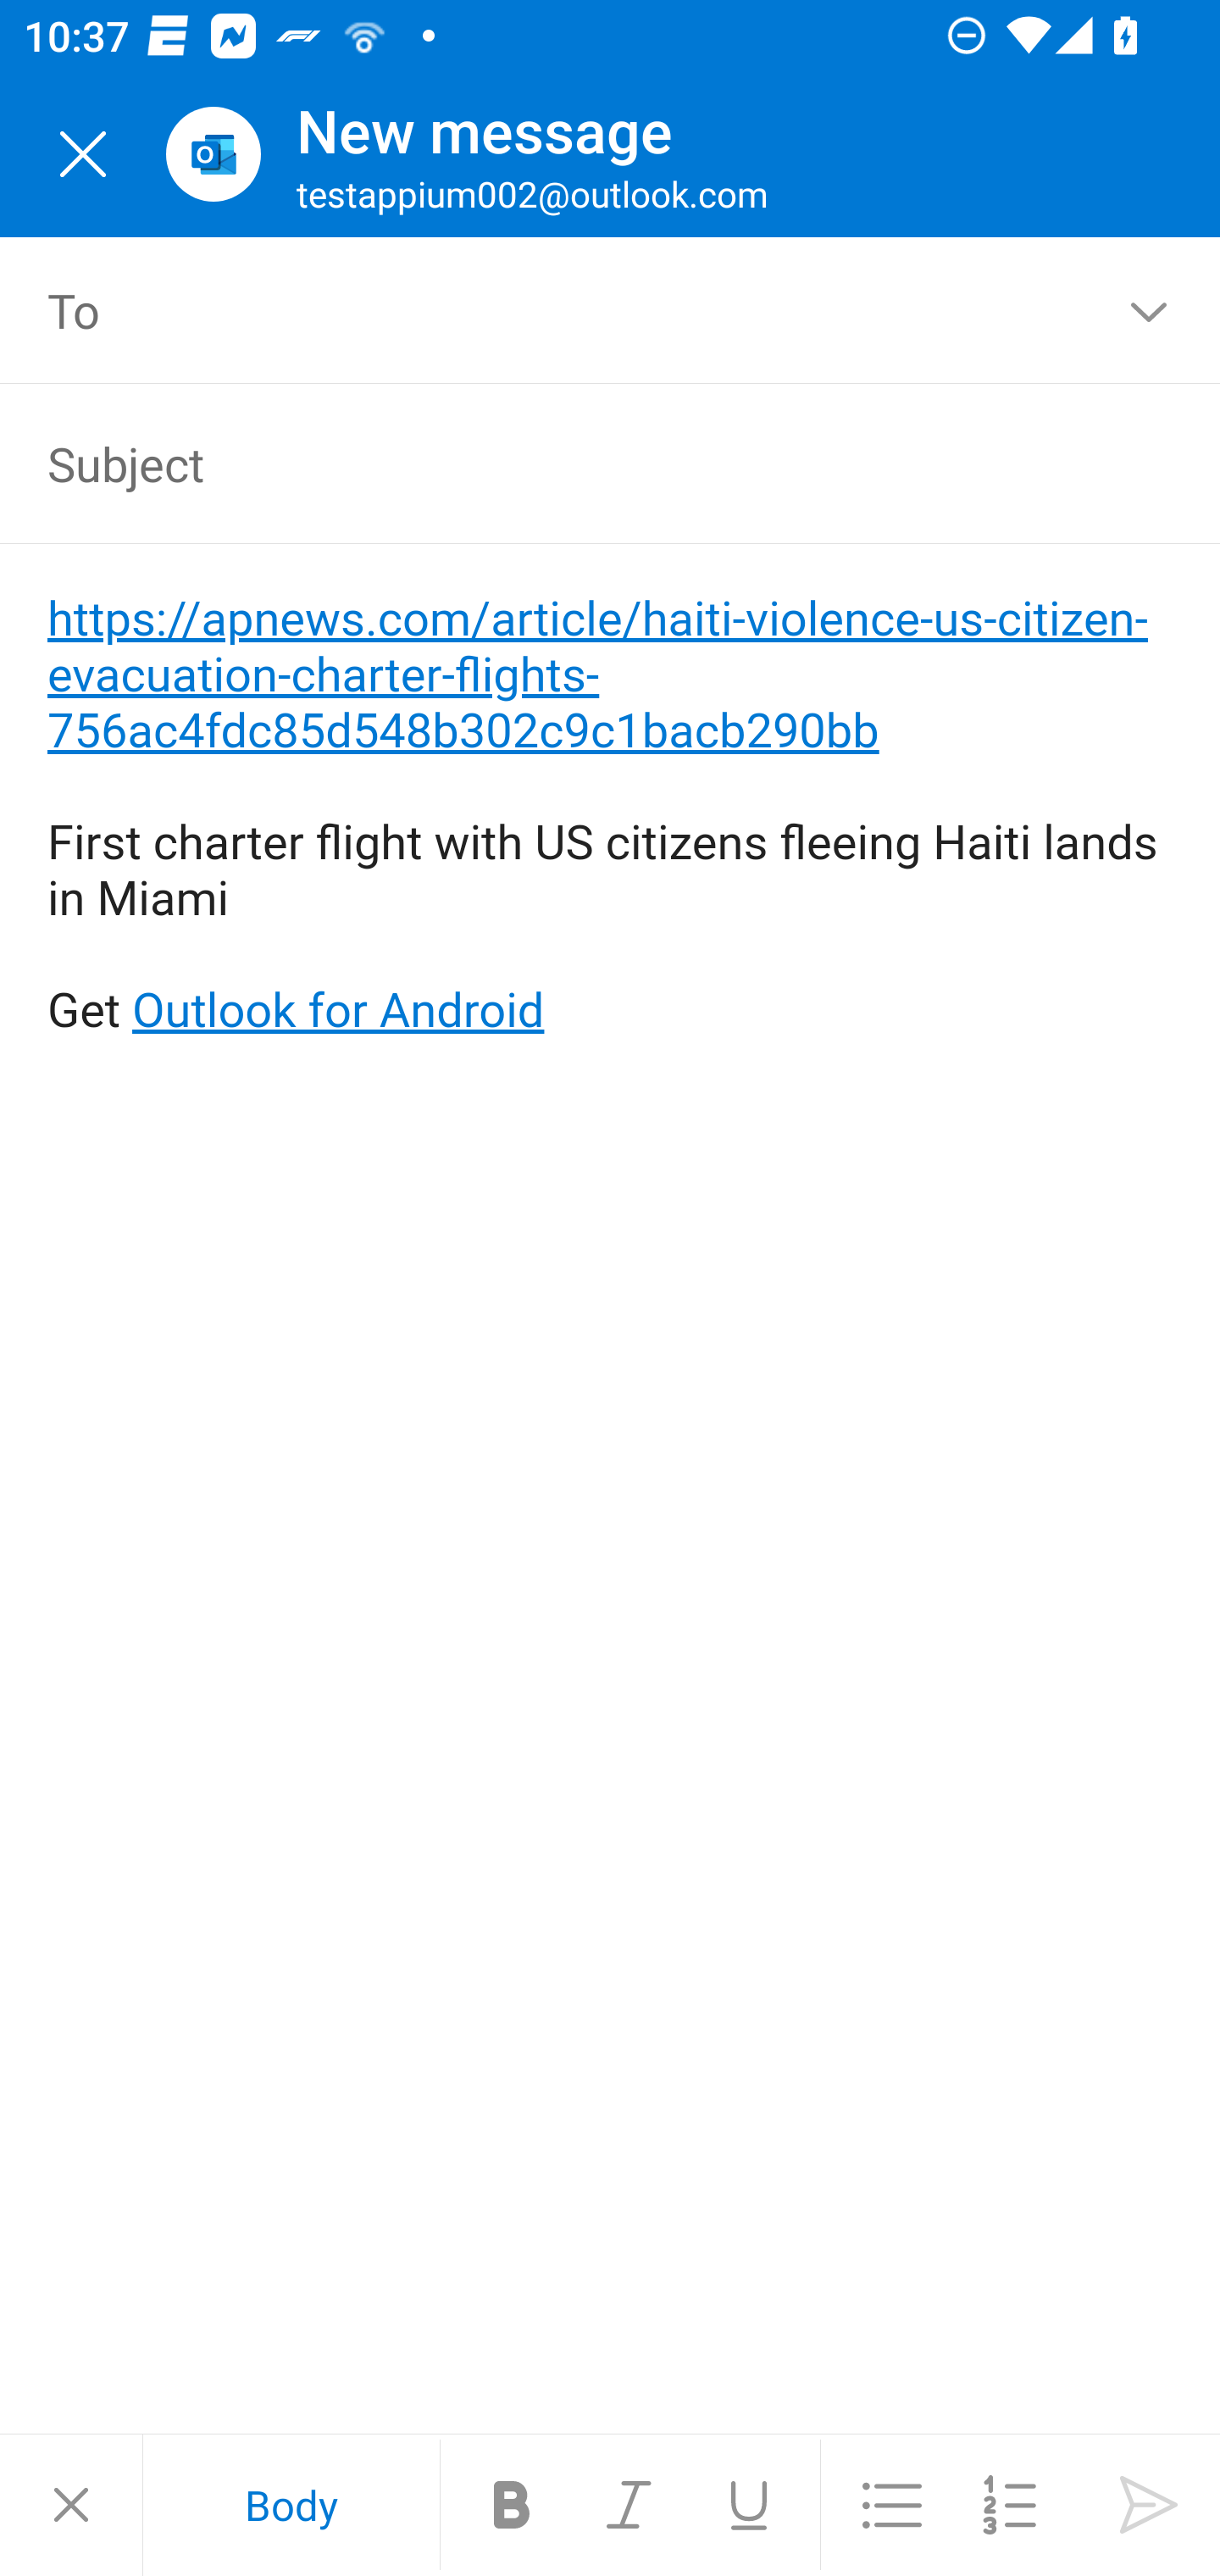 The height and width of the screenshot is (2576, 1220). Describe the element at coordinates (563, 463) in the screenshot. I see `Subject` at that location.